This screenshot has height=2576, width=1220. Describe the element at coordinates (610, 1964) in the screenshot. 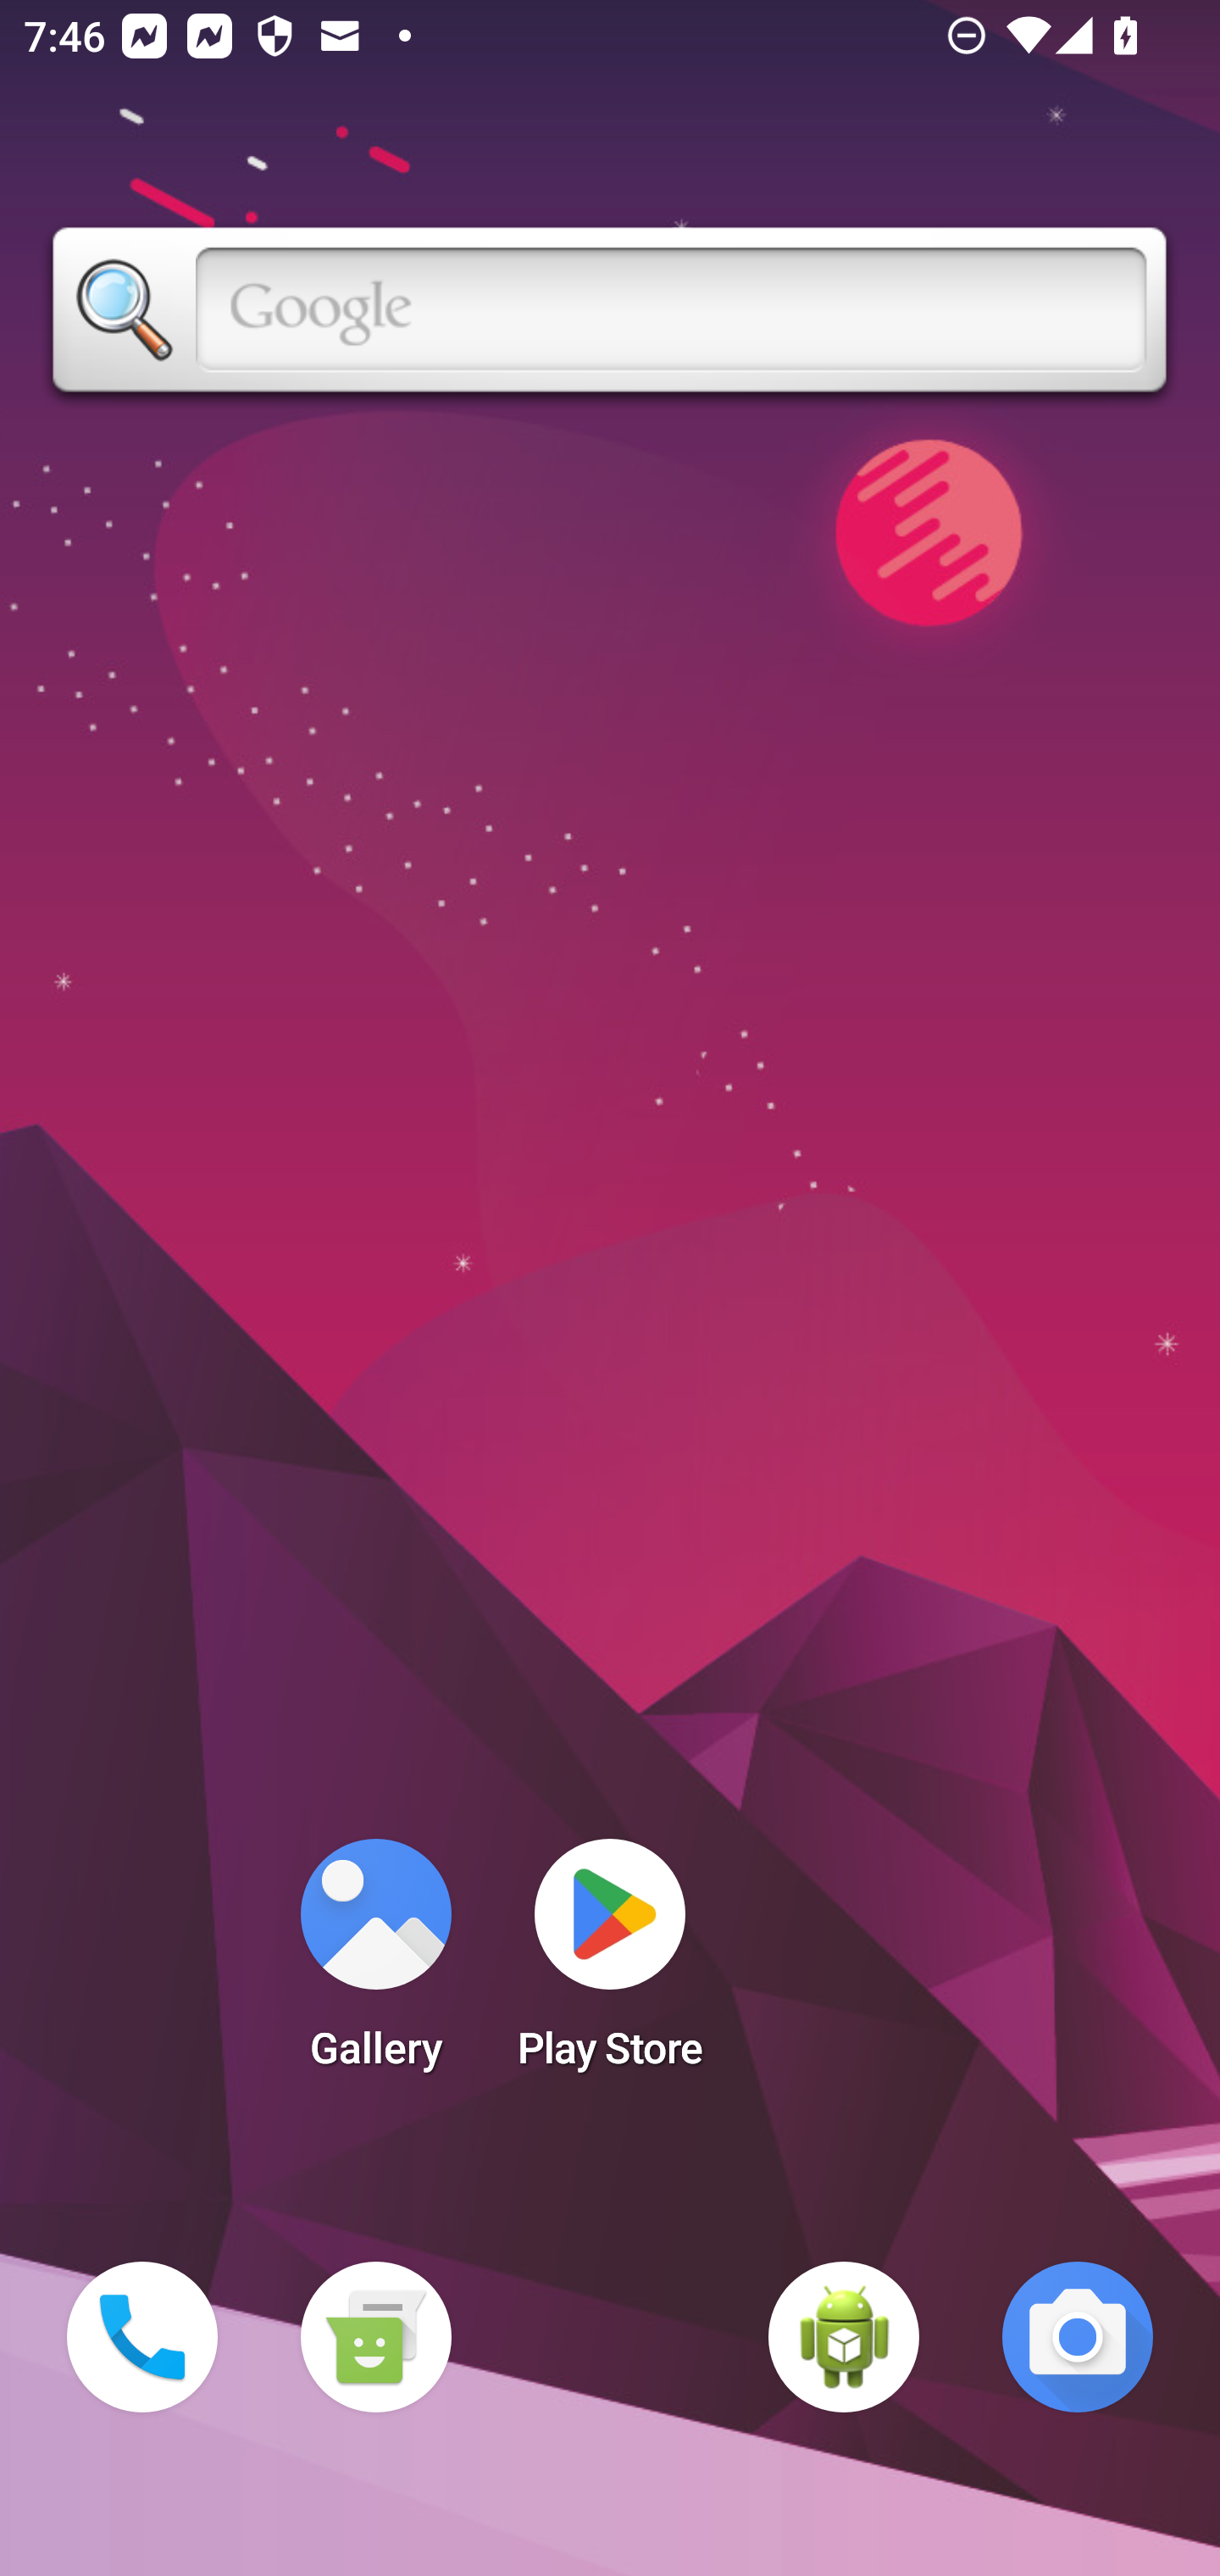

I see `Play Store` at that location.